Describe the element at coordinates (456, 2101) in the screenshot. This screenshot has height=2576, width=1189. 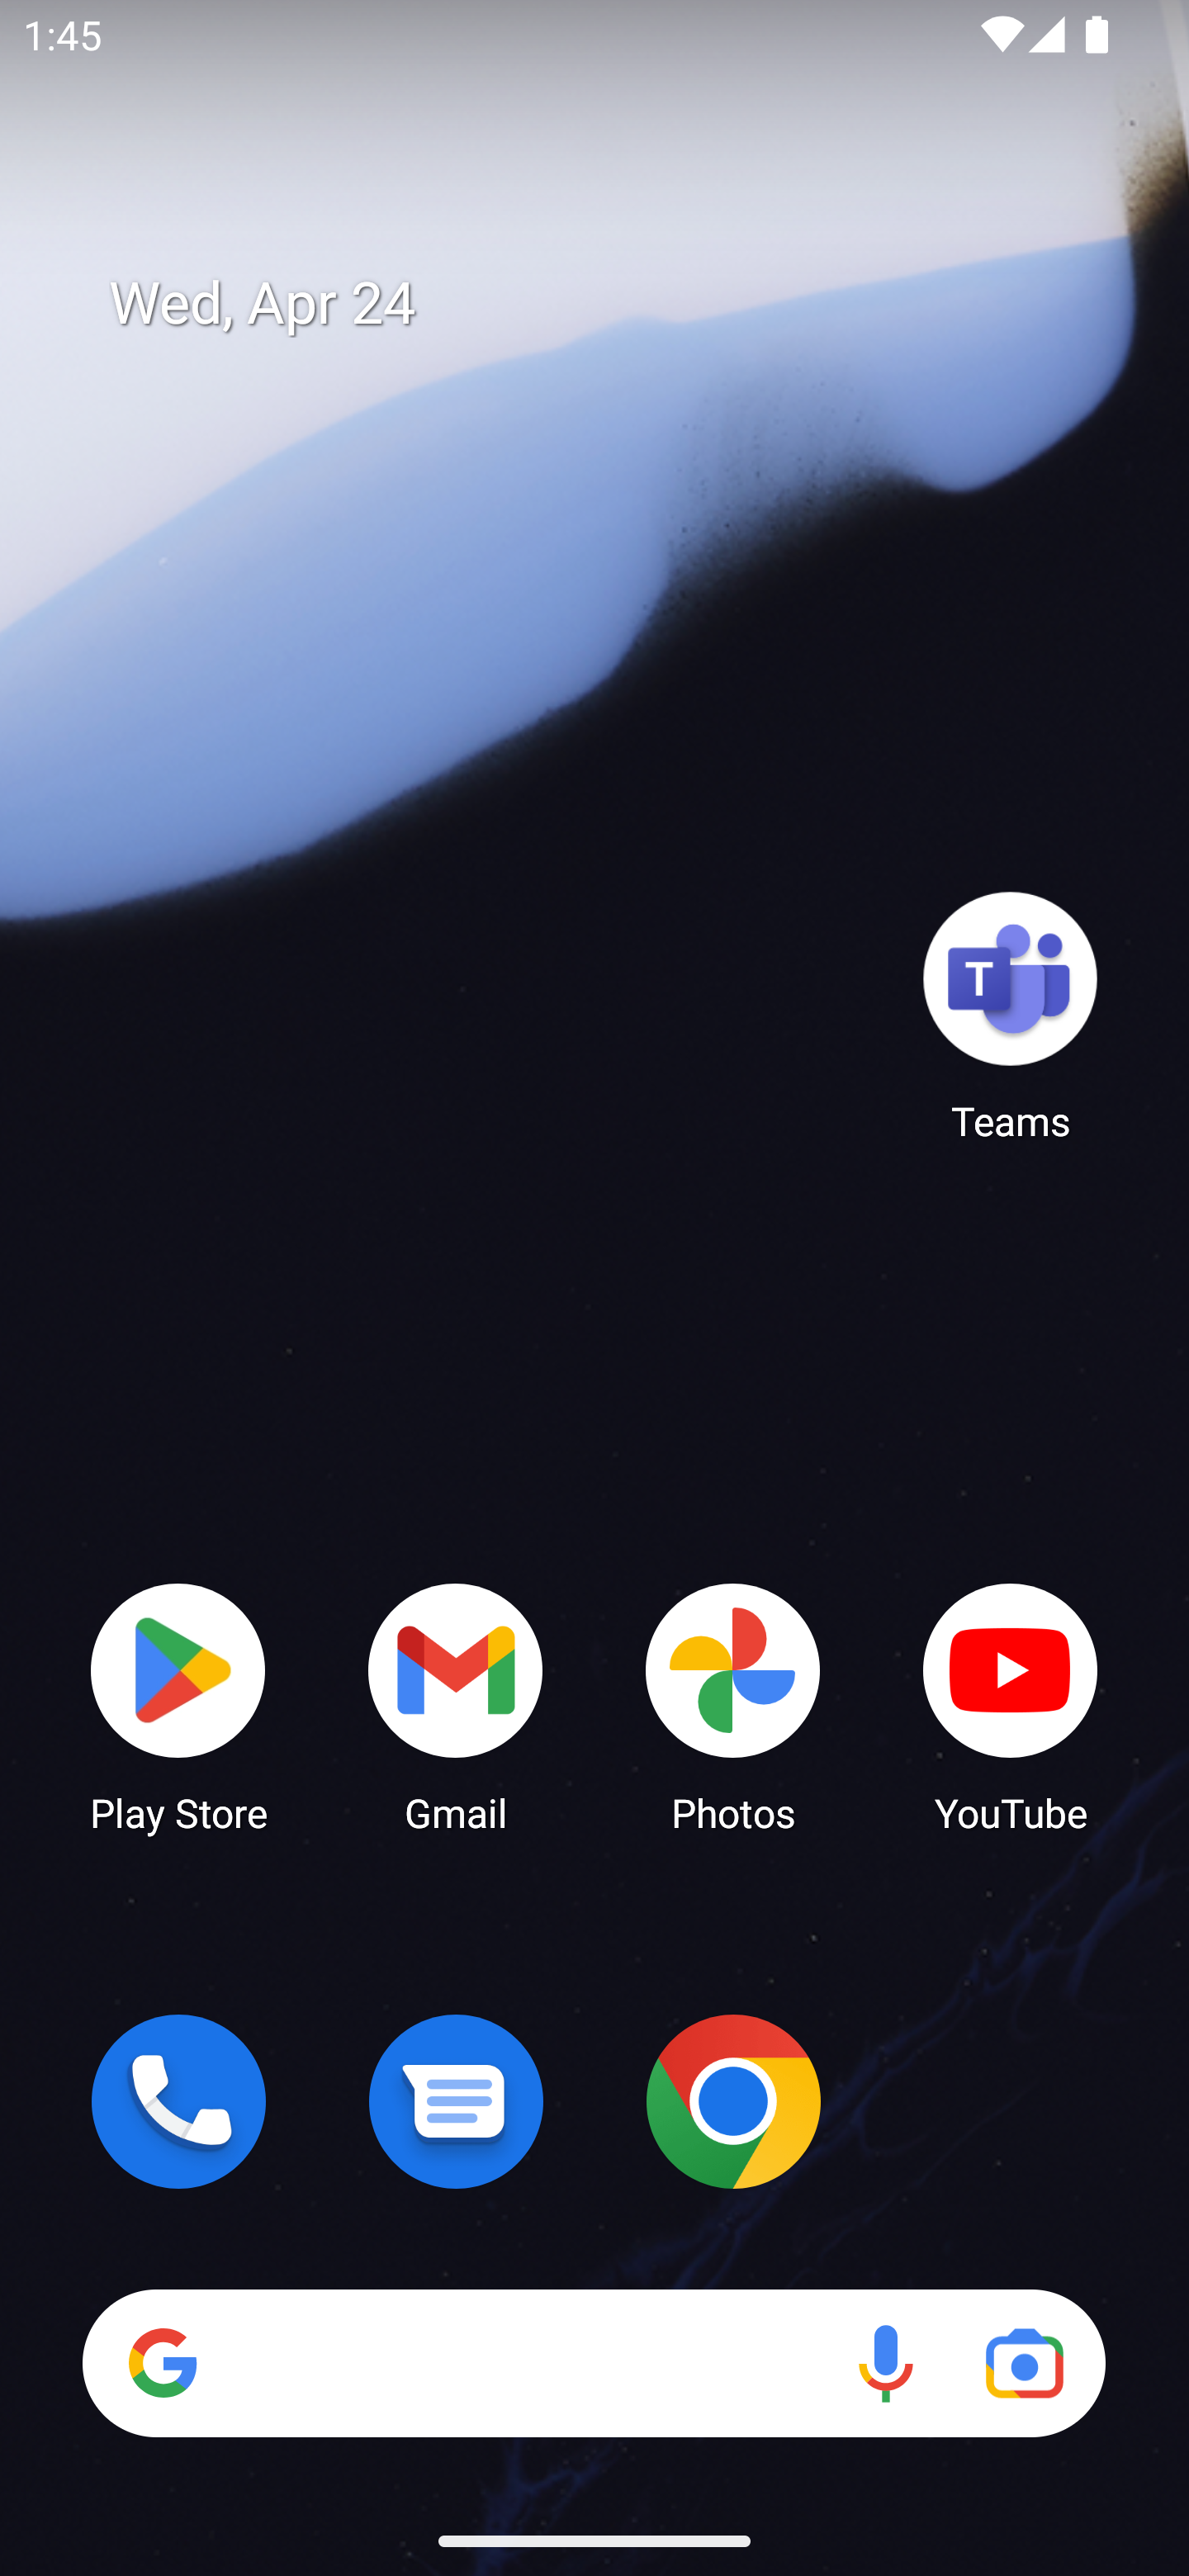
I see `Messages` at that location.